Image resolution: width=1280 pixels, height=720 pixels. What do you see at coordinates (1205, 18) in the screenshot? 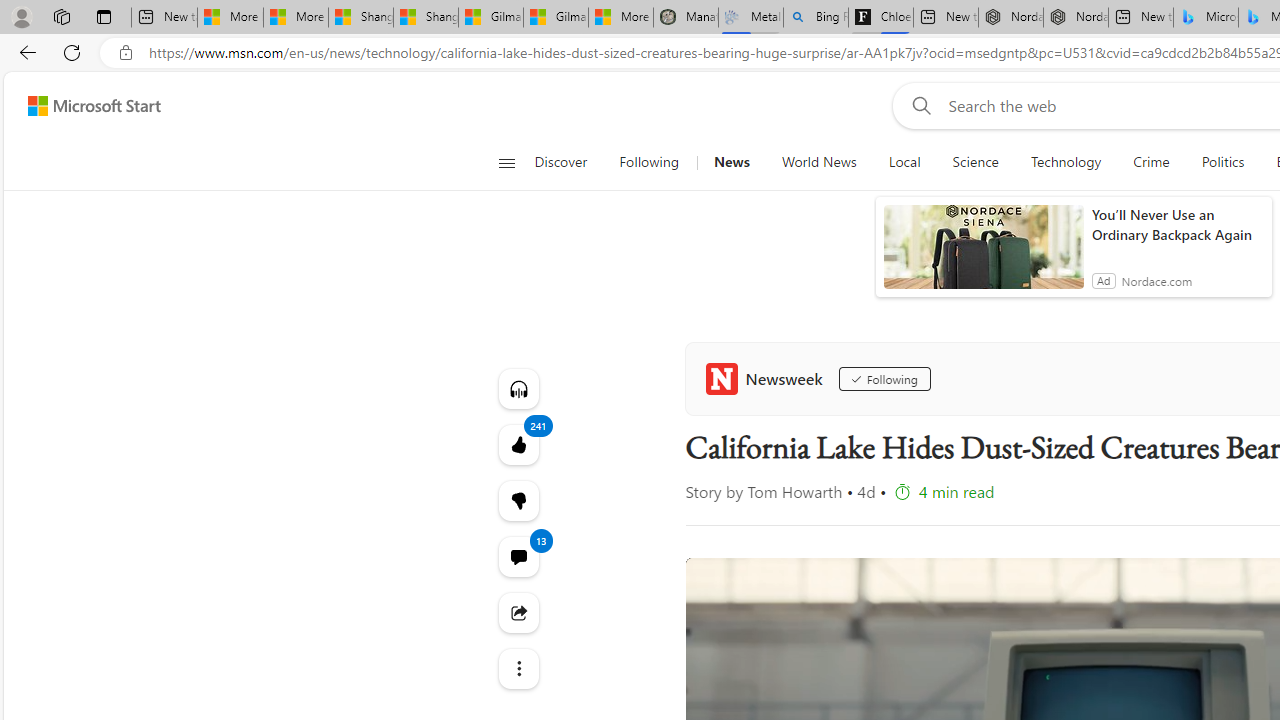
I see `Microsoft Bing Travel - Stays in Bangkok, Bangkok, Thailand` at bounding box center [1205, 18].